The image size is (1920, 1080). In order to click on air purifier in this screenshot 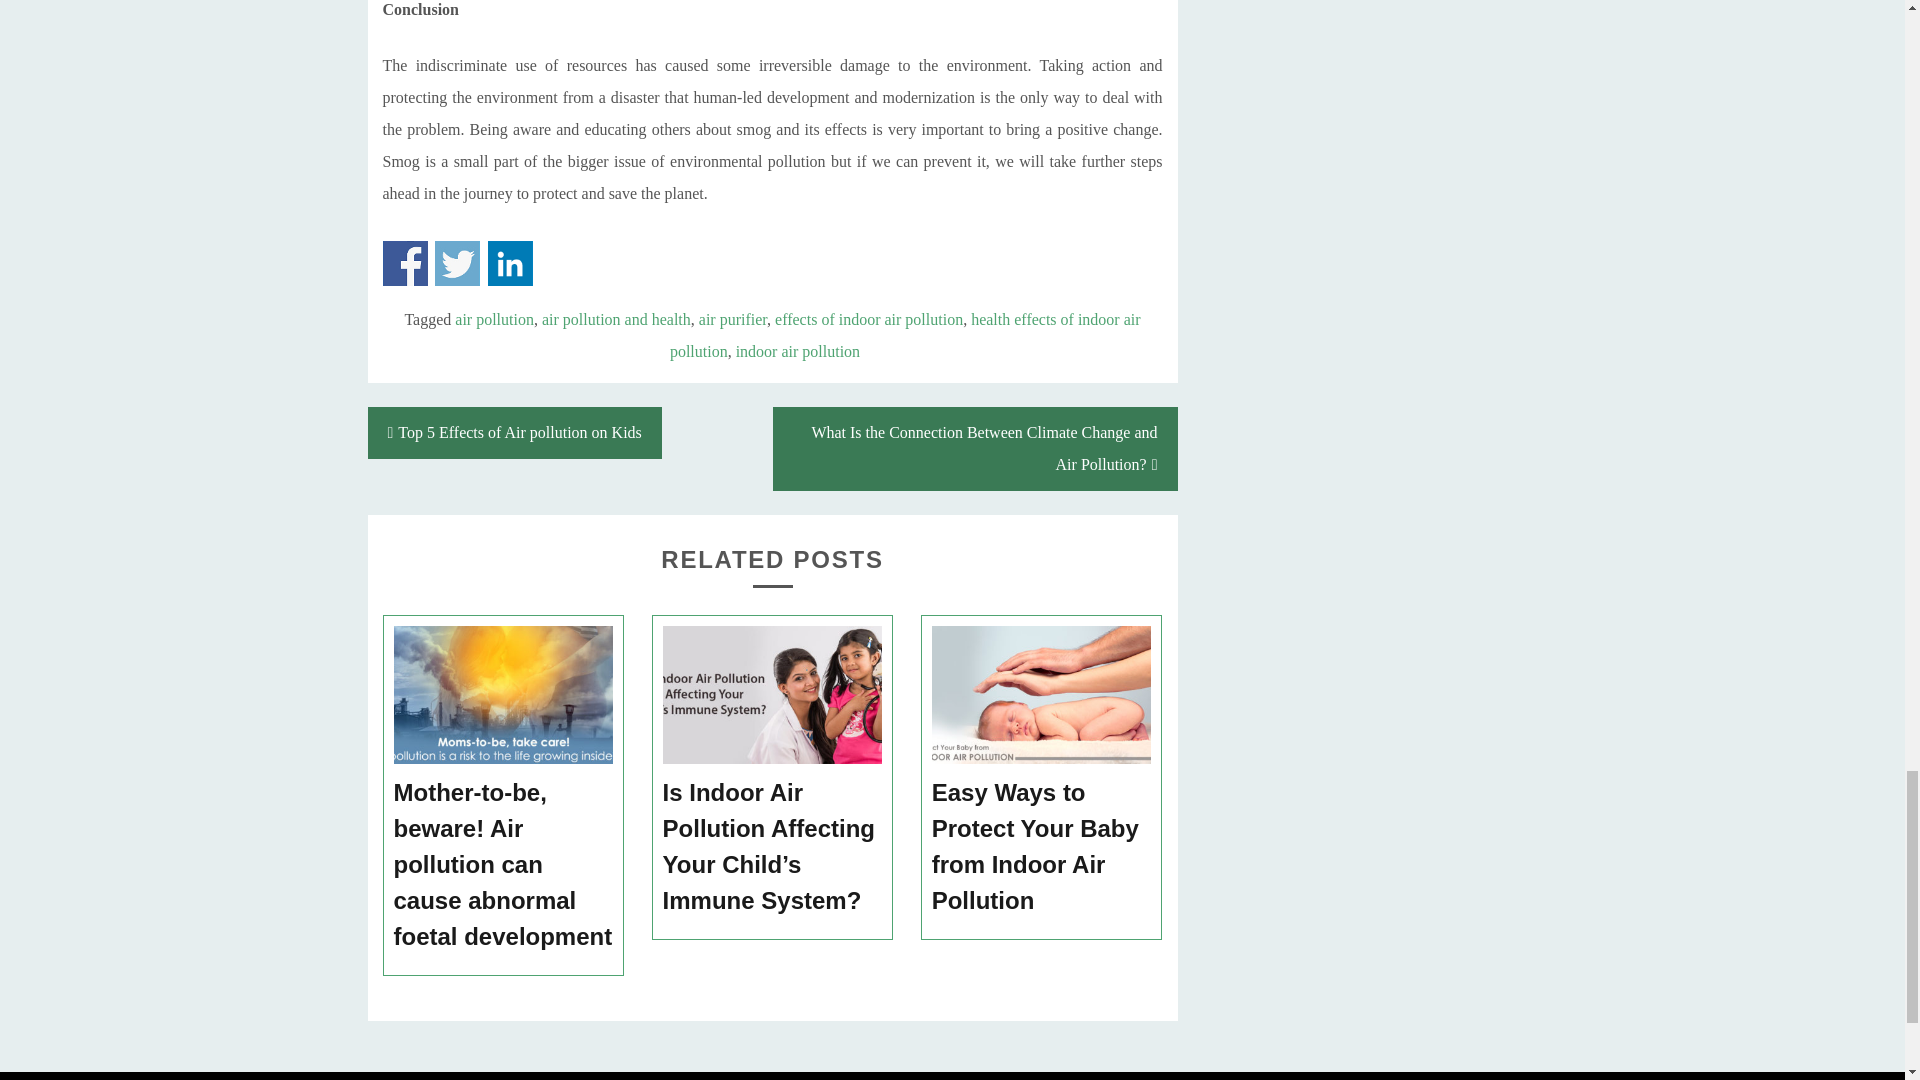, I will do `click(732, 320)`.